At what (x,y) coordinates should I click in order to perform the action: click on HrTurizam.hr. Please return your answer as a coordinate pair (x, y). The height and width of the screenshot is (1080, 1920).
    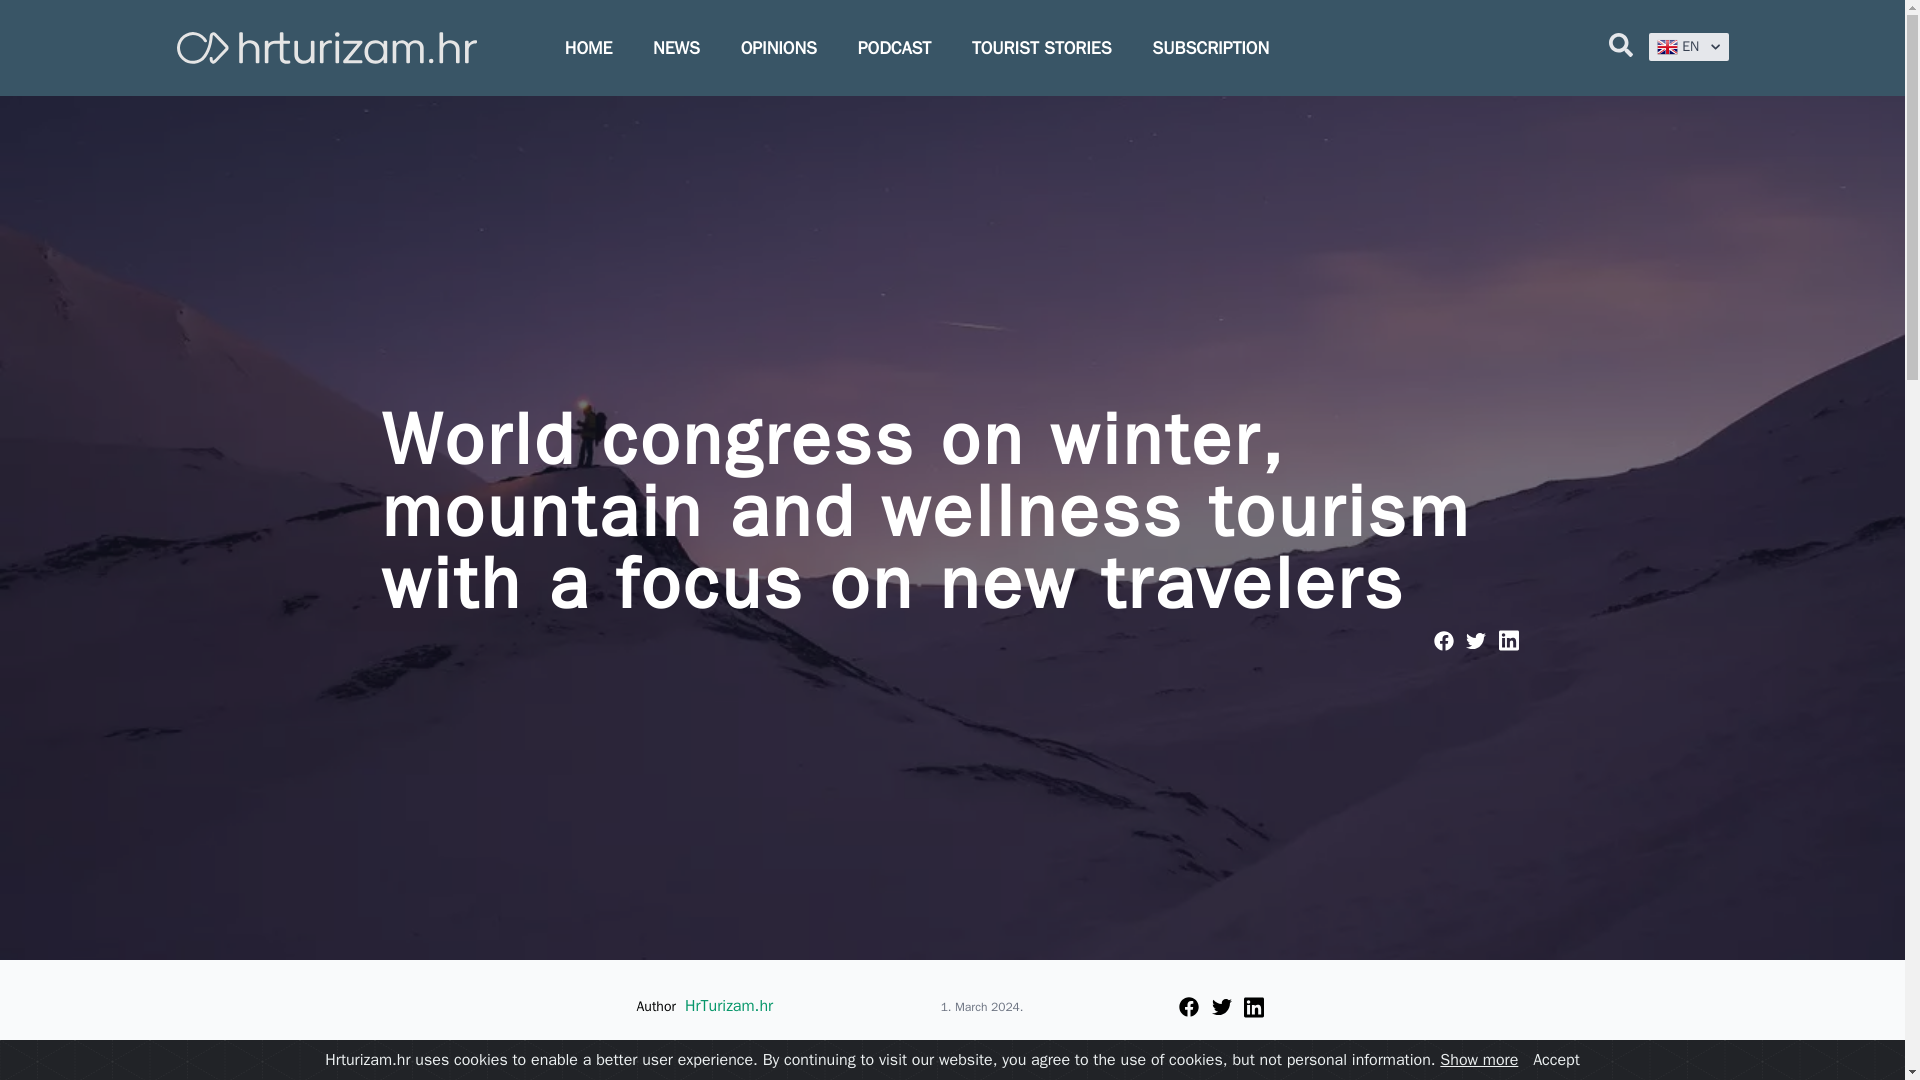
    Looking at the image, I should click on (729, 1006).